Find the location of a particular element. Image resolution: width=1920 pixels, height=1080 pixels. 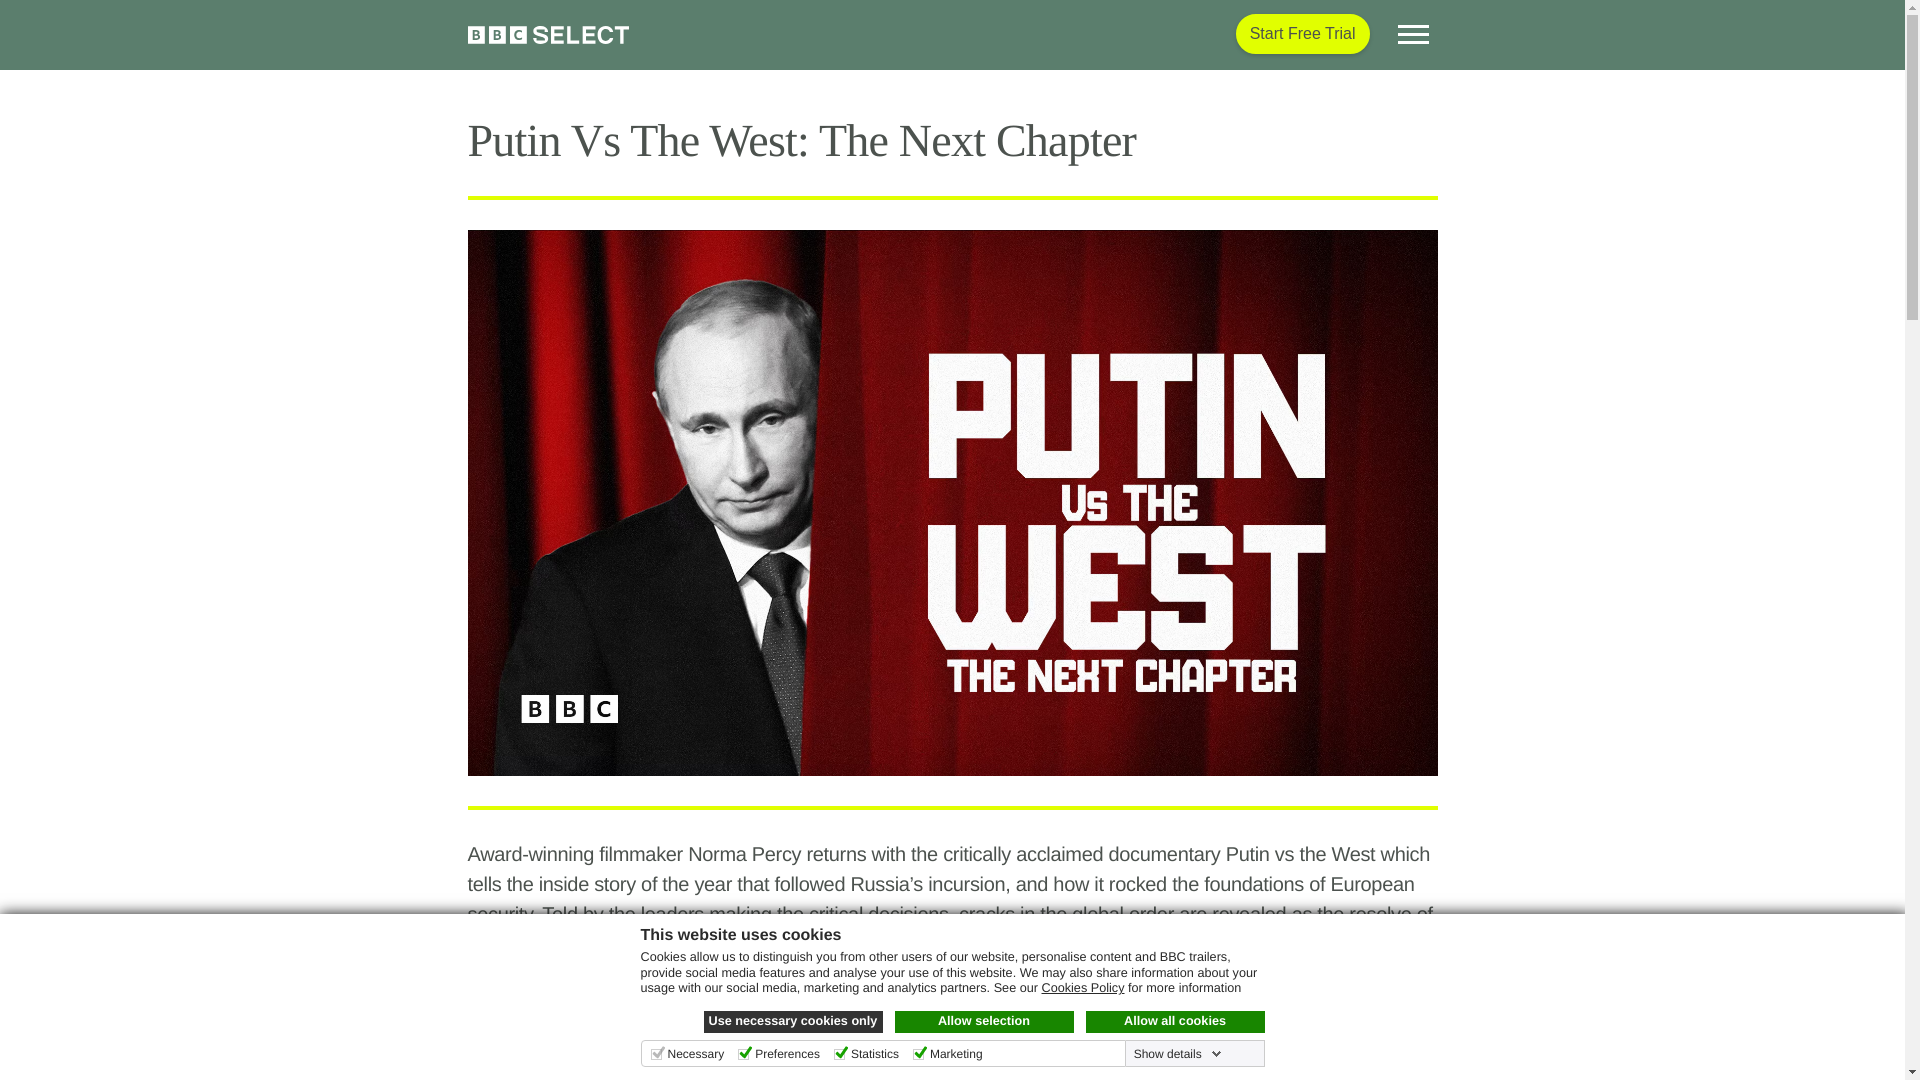

Use necessary cookies only is located at coordinates (794, 1021).